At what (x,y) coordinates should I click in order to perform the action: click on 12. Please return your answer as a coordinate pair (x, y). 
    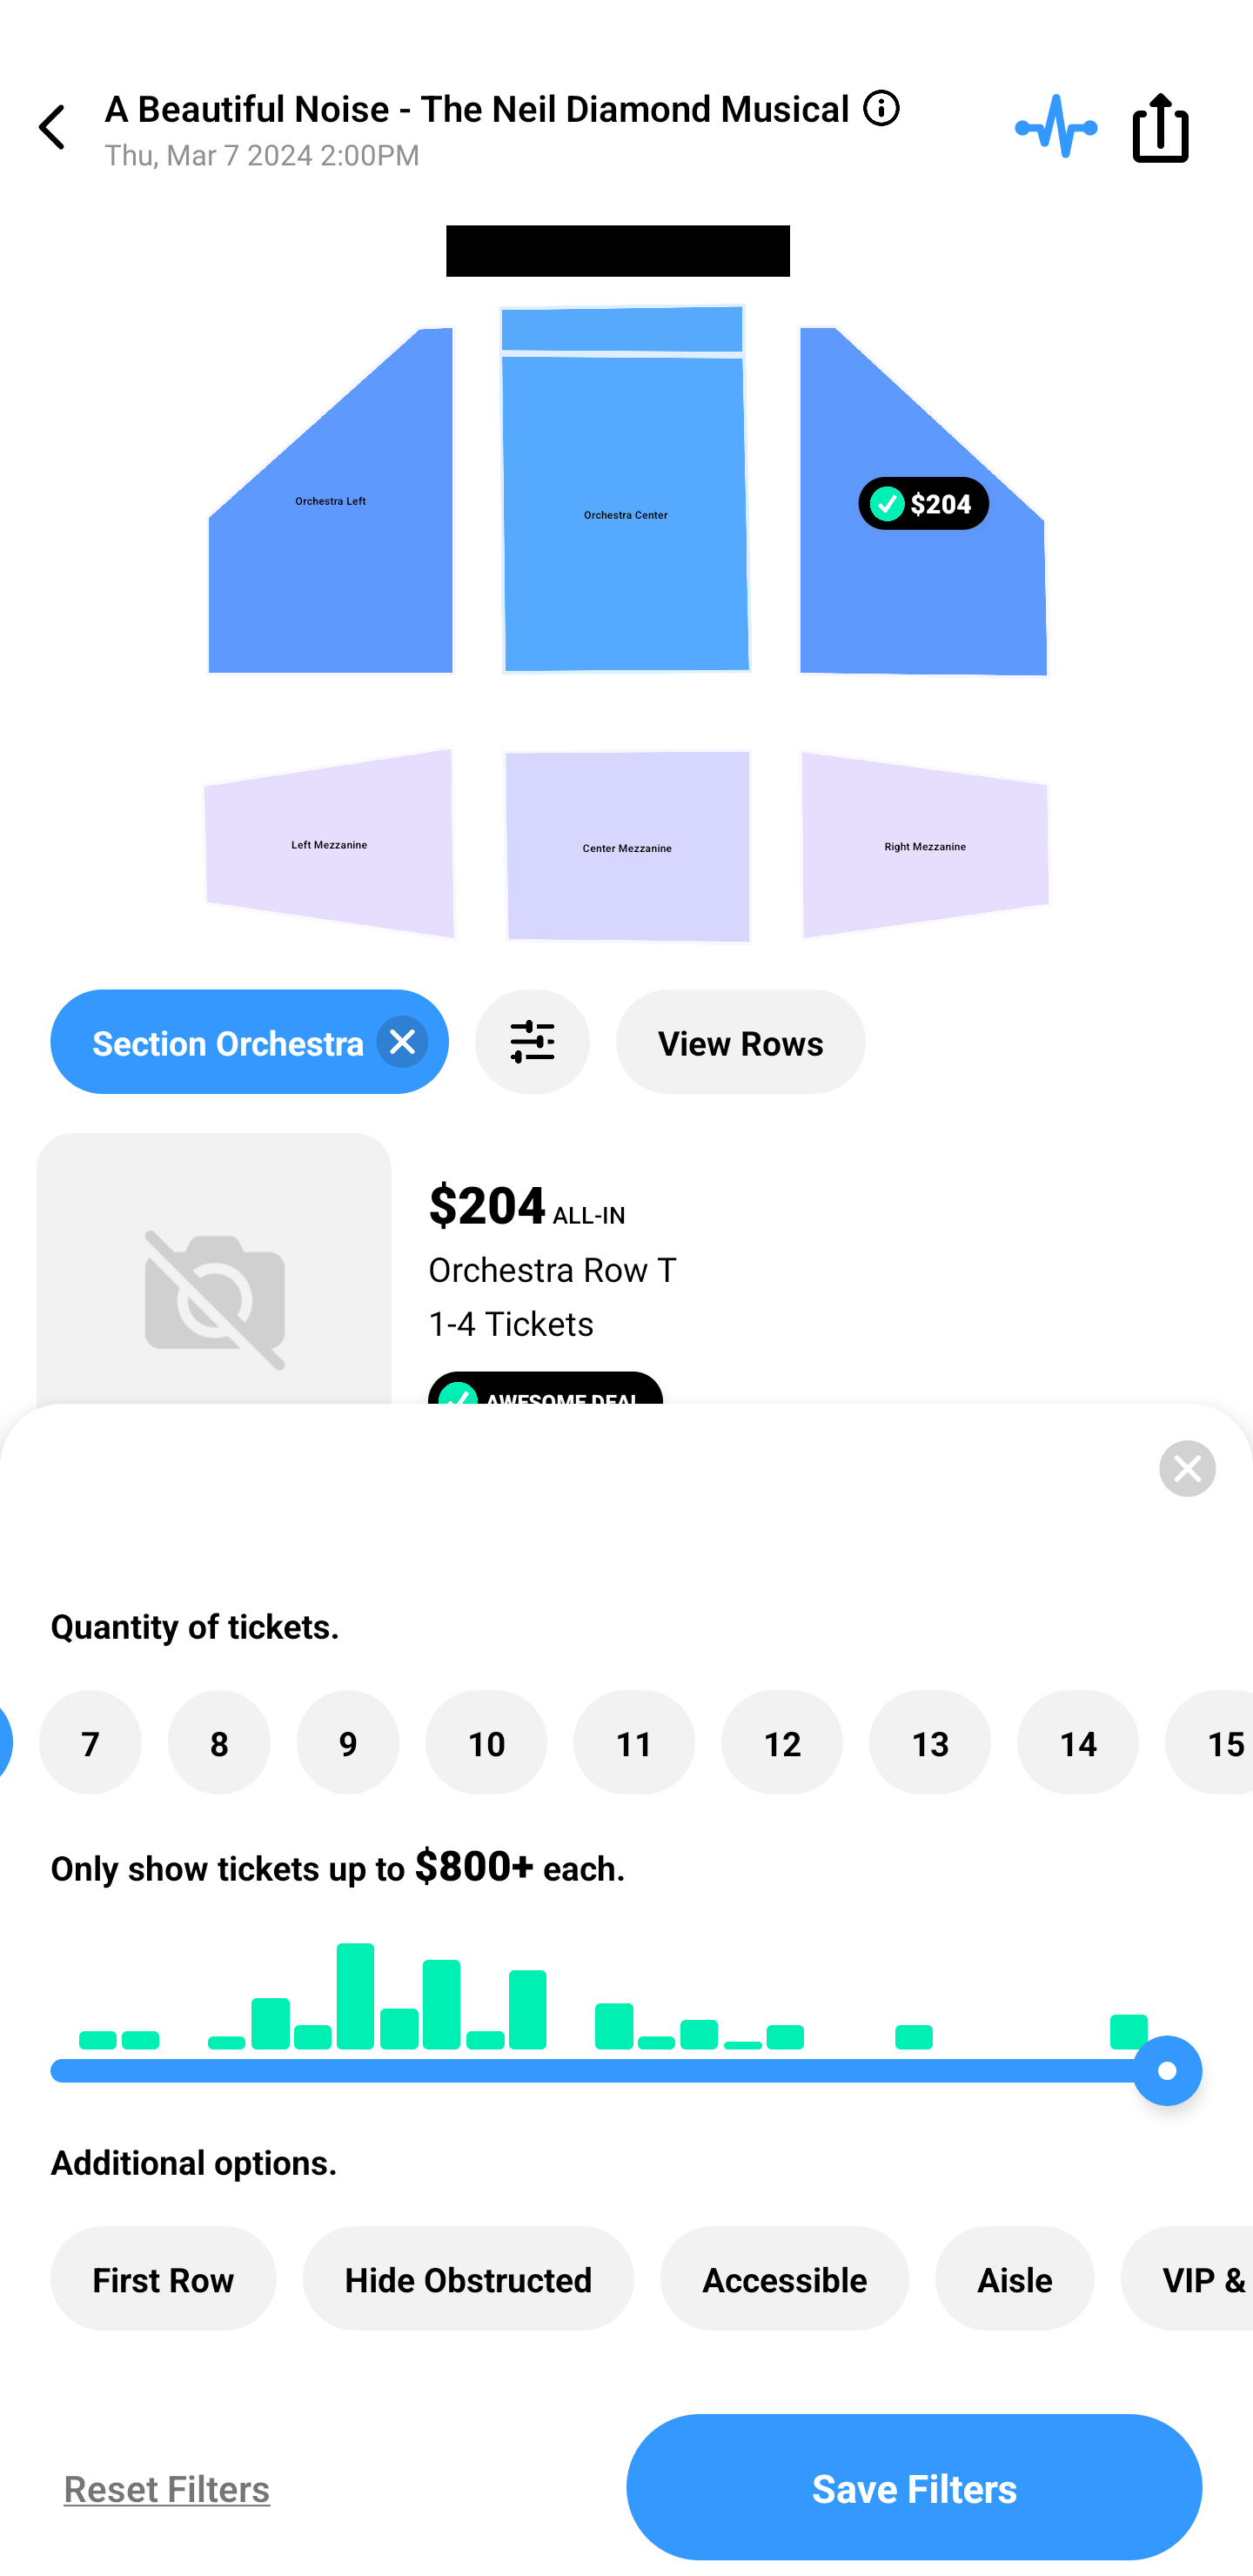
    Looking at the image, I should click on (782, 1742).